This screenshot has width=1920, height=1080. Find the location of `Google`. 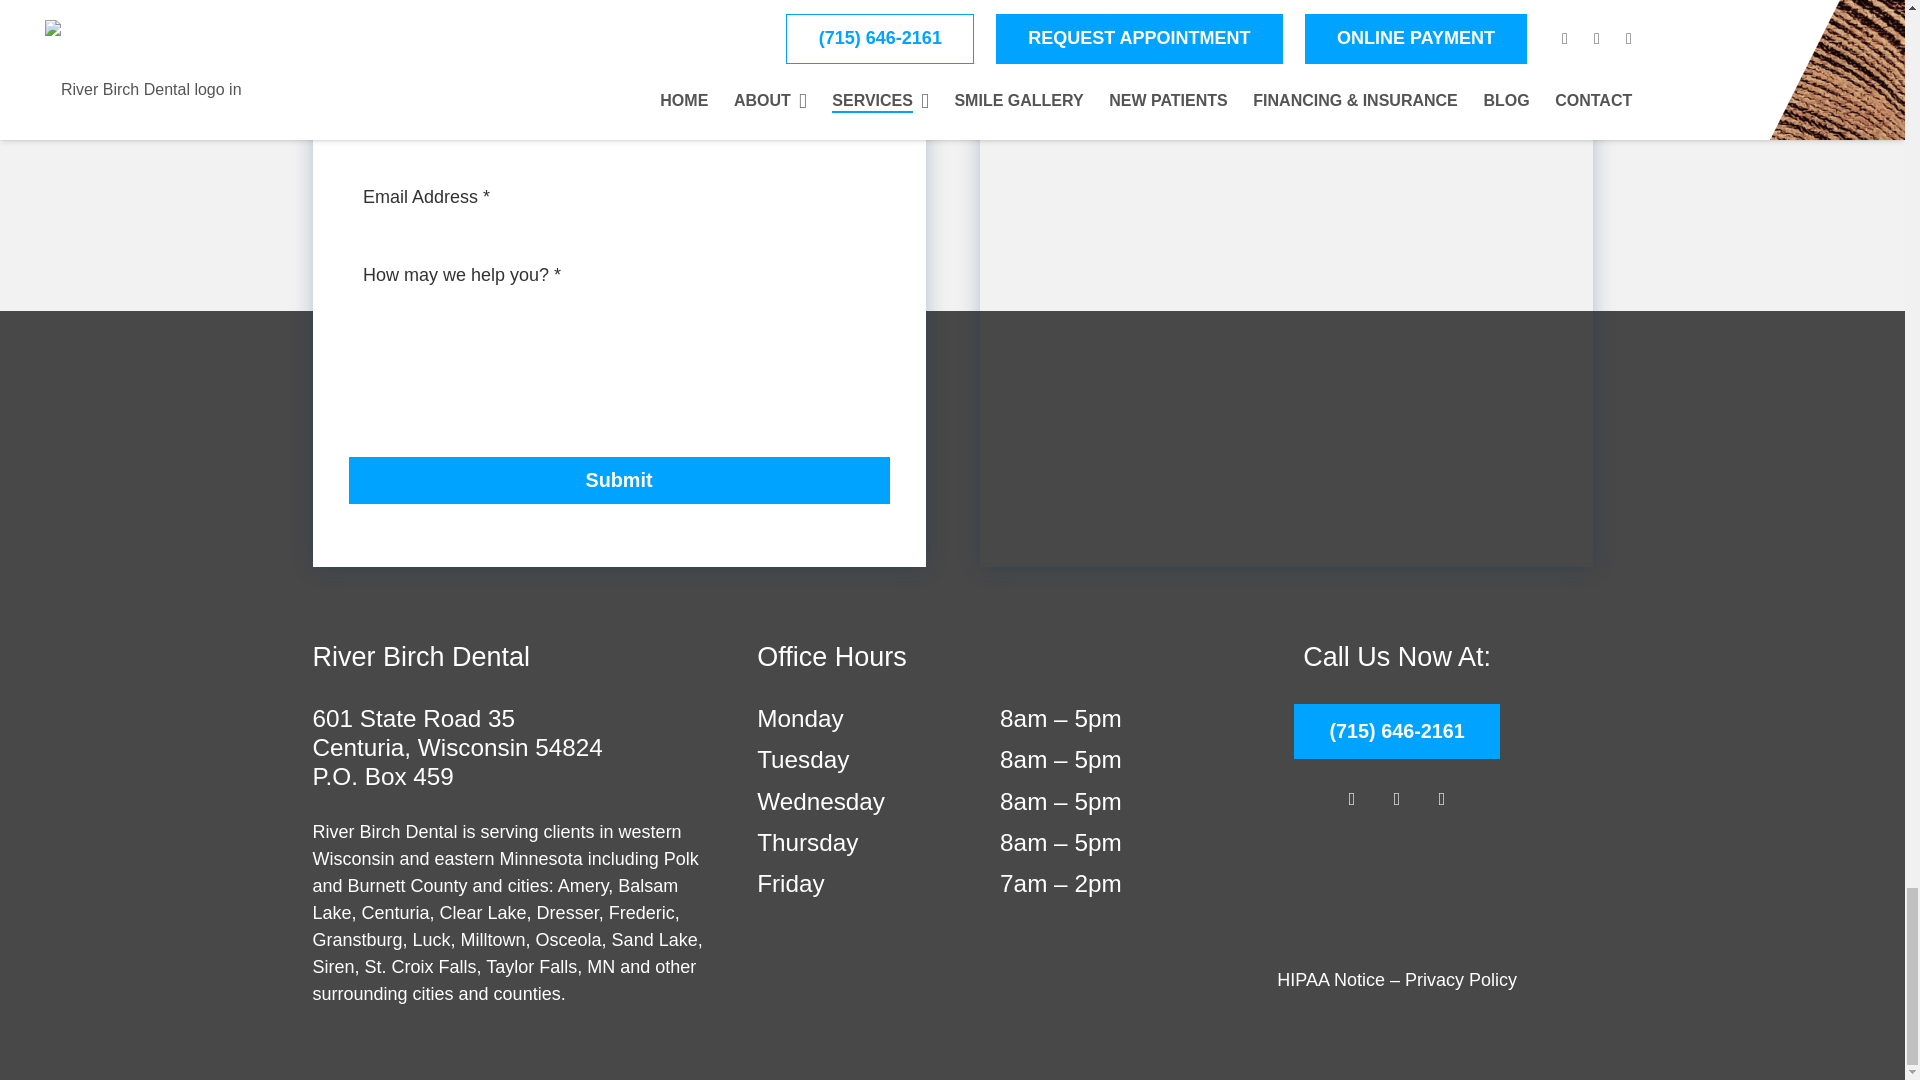

Google is located at coordinates (1397, 798).